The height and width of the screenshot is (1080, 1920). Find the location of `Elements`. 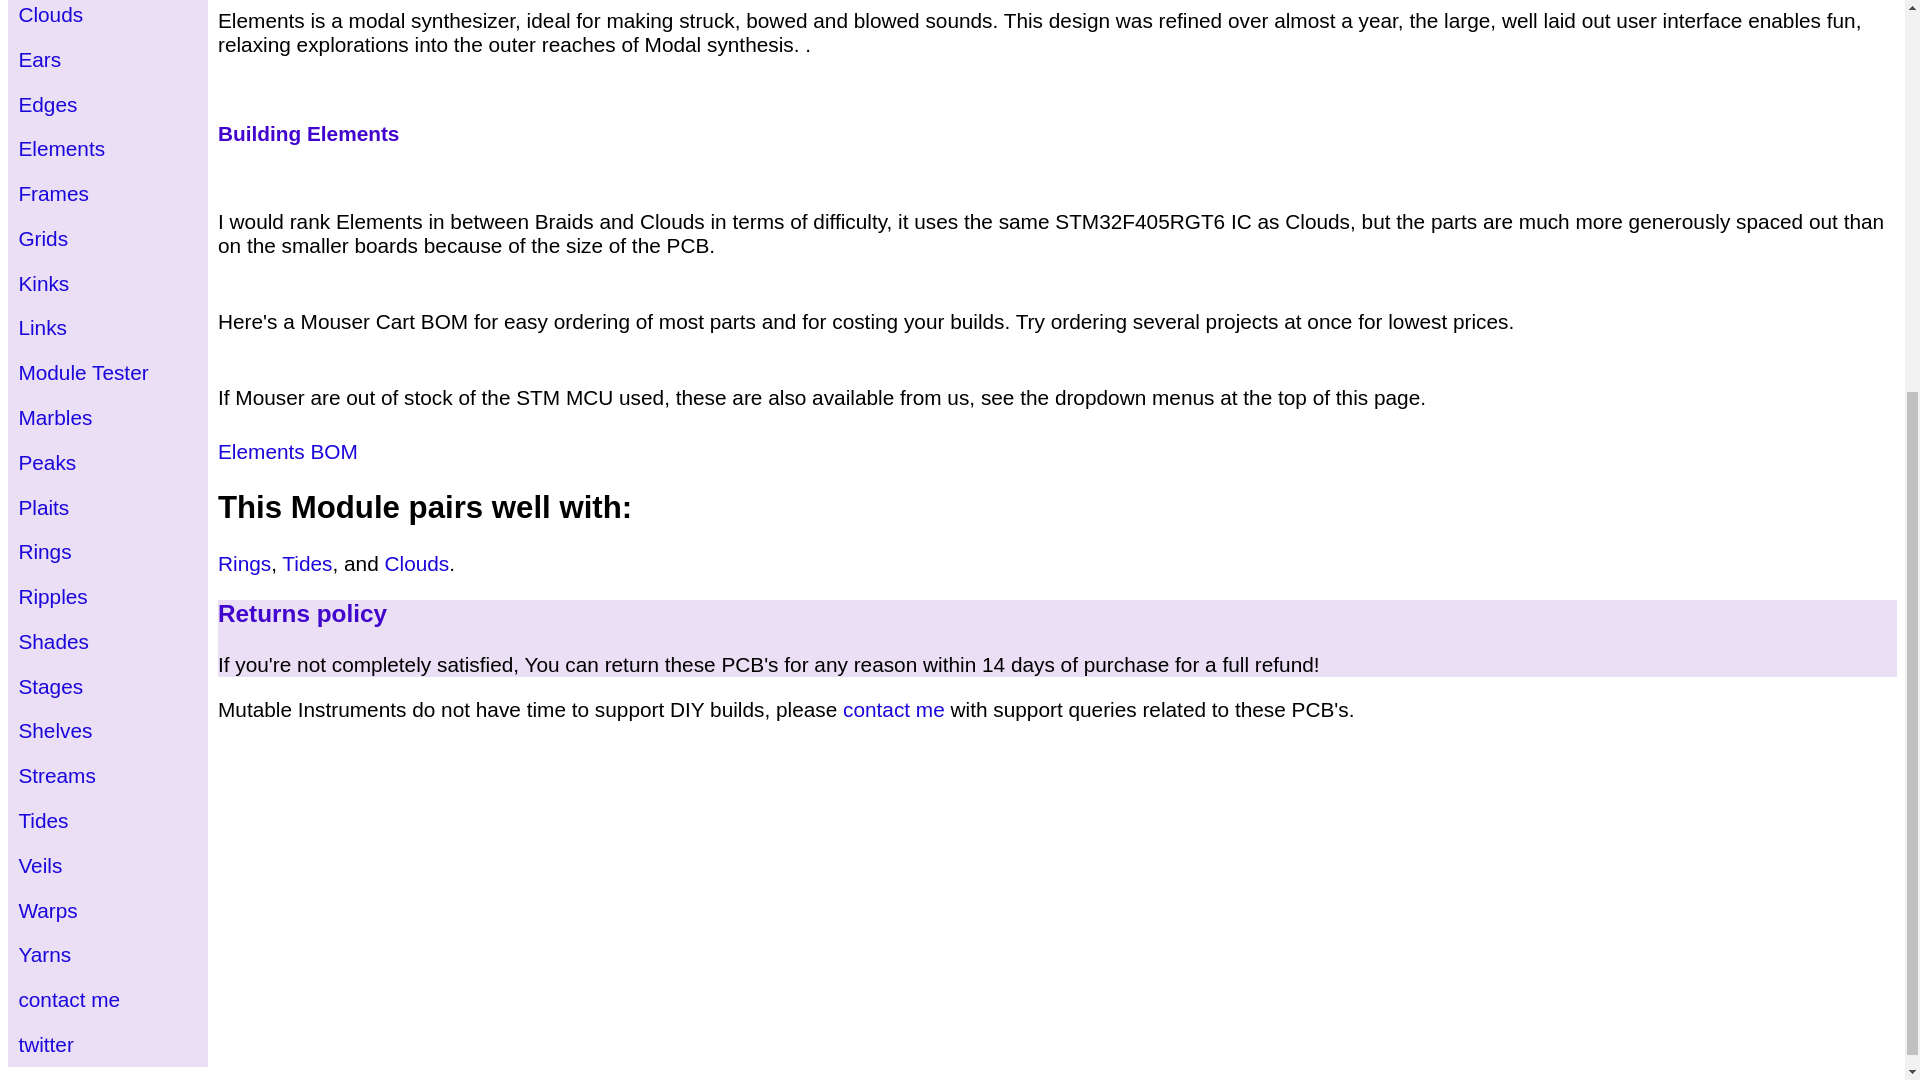

Elements is located at coordinates (61, 148).